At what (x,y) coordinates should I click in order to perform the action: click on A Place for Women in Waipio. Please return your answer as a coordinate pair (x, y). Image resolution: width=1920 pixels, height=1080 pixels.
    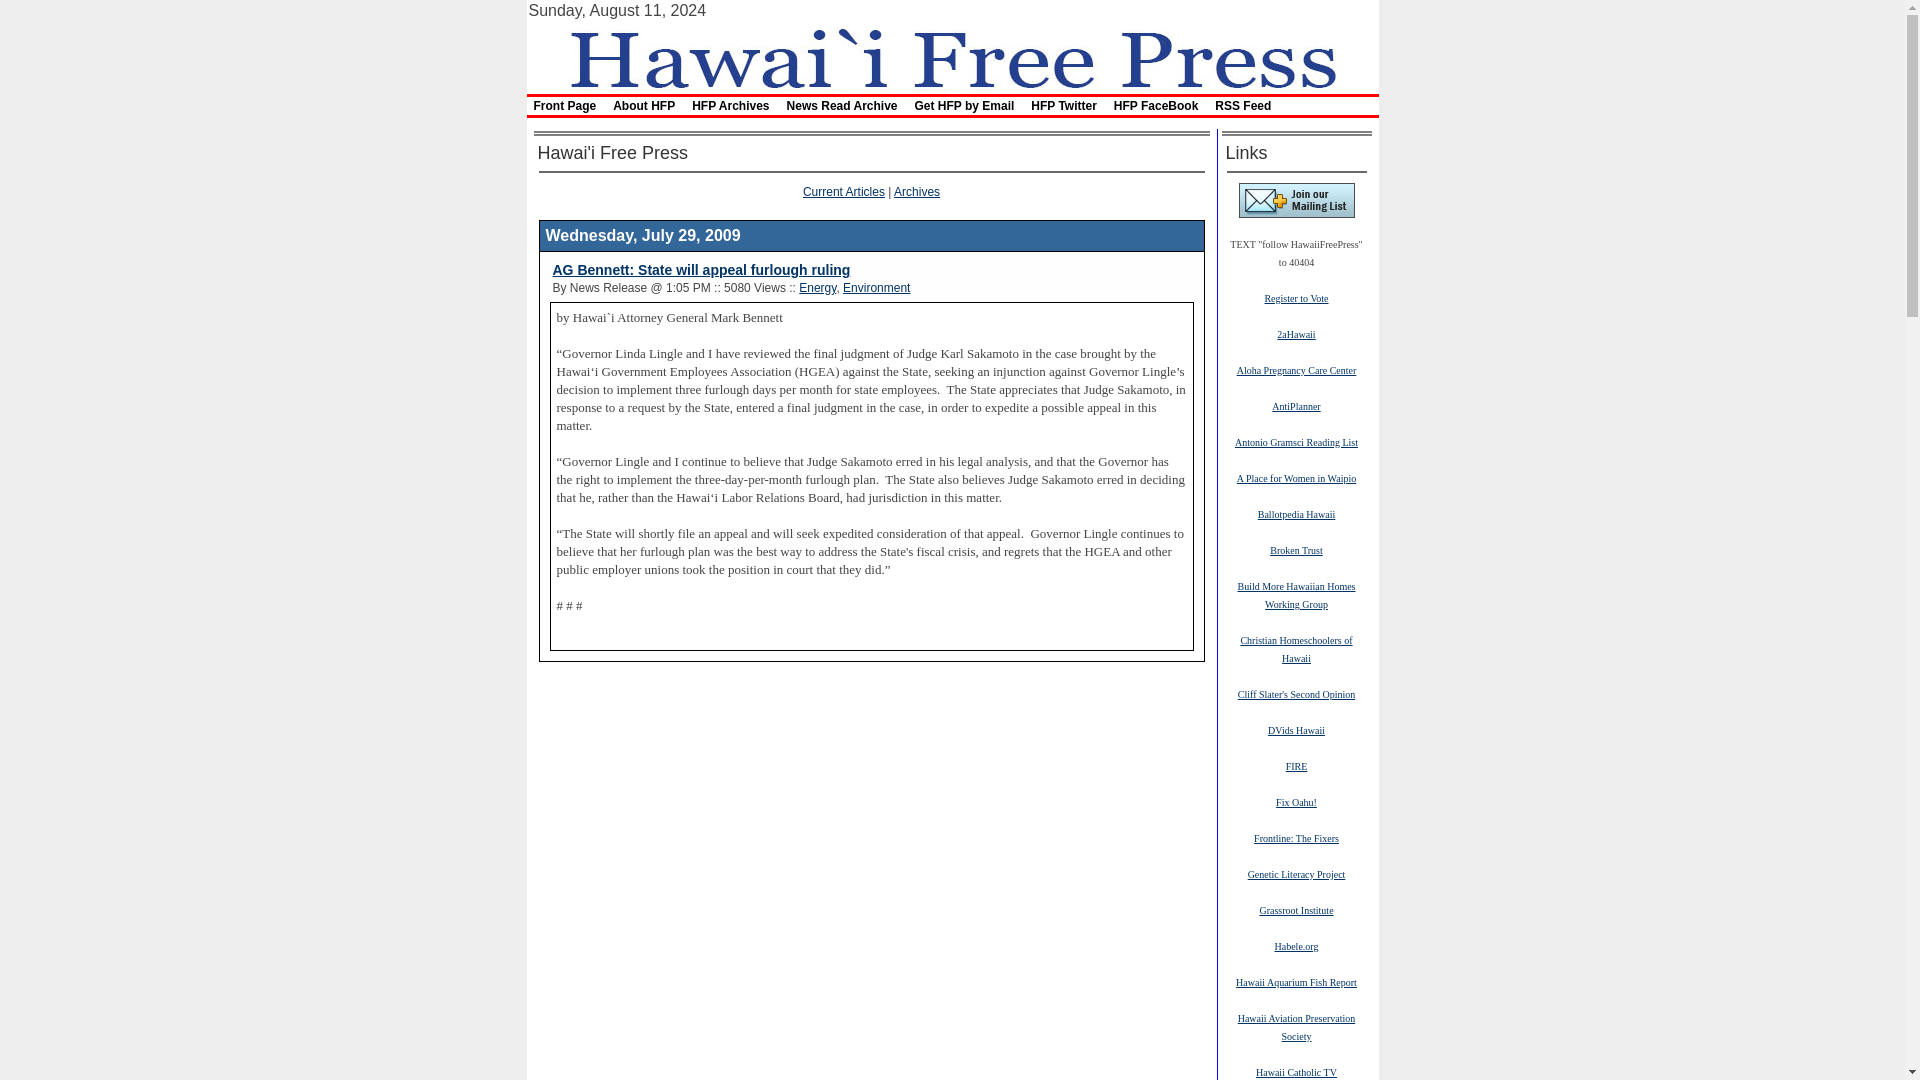
    Looking at the image, I should click on (1296, 477).